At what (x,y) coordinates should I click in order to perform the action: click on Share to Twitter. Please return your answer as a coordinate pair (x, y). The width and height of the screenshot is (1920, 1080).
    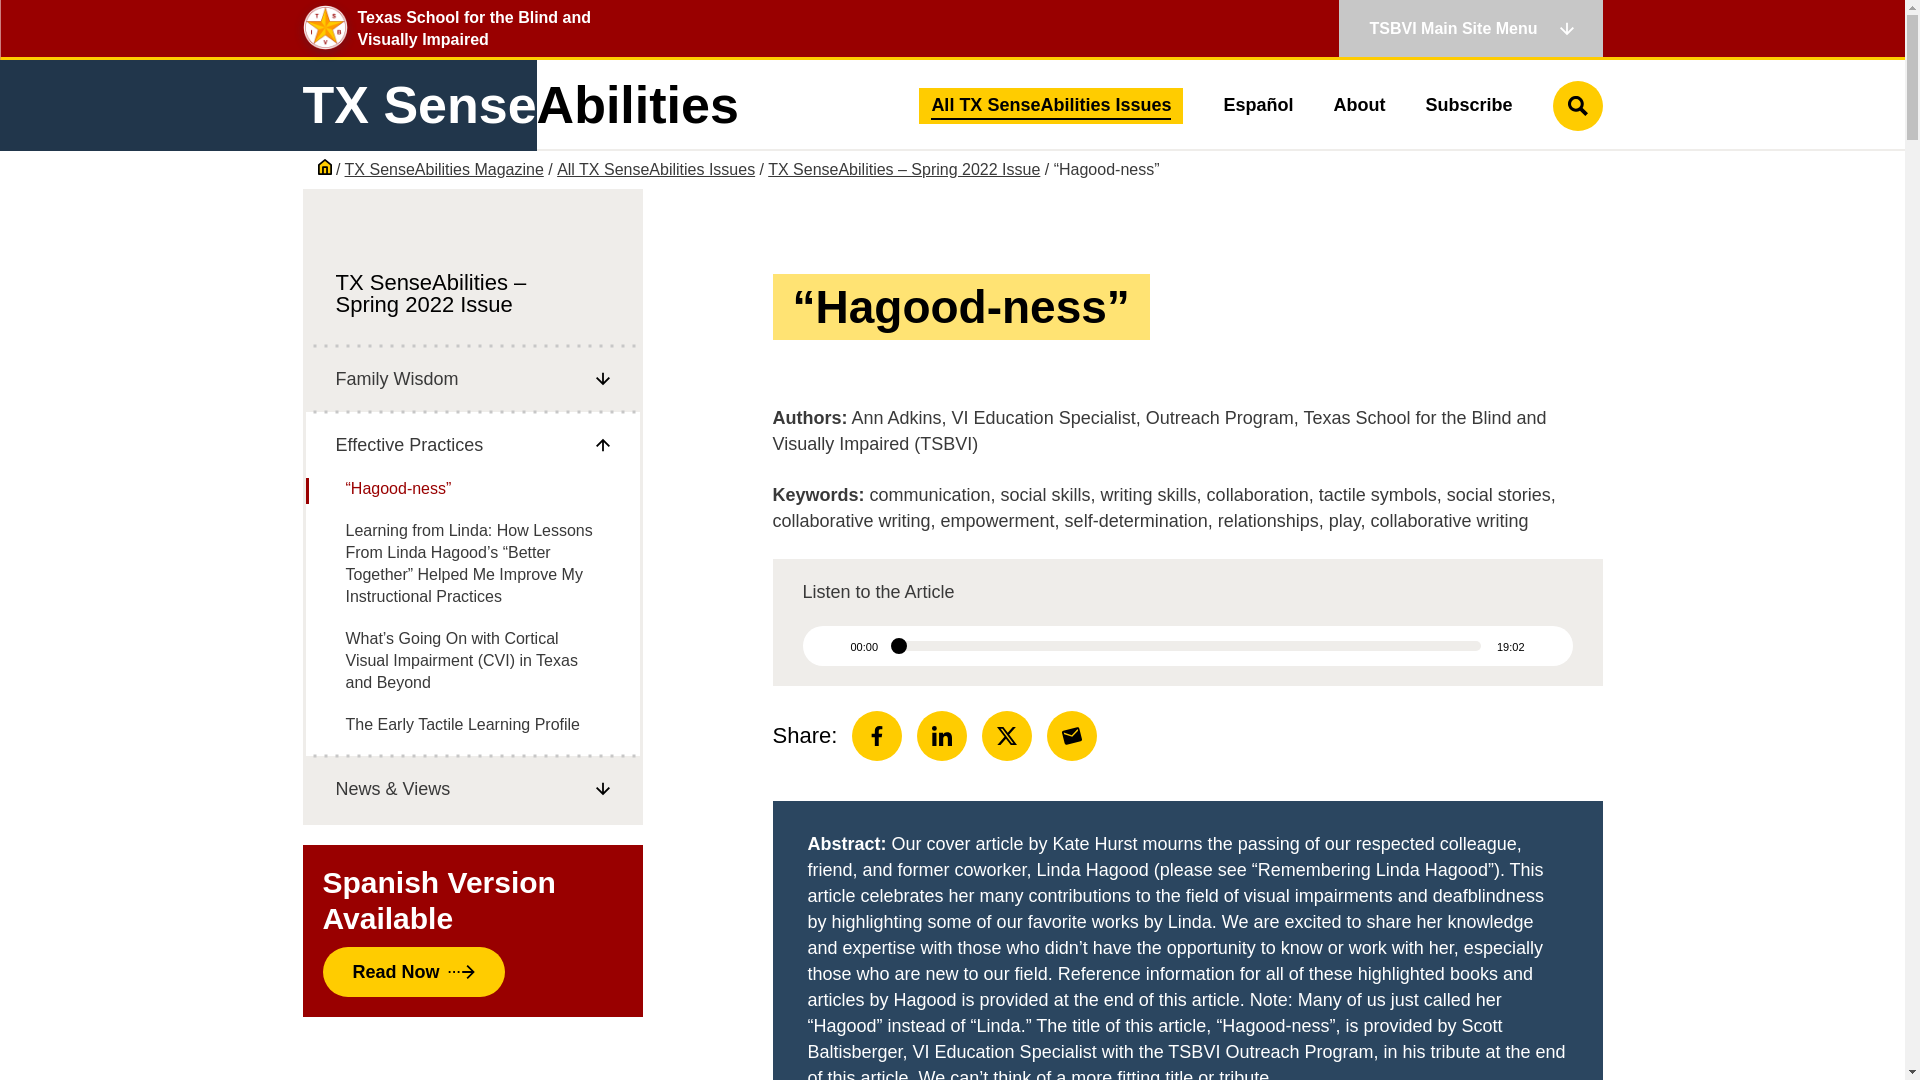
    Looking at the image, I should click on (1006, 736).